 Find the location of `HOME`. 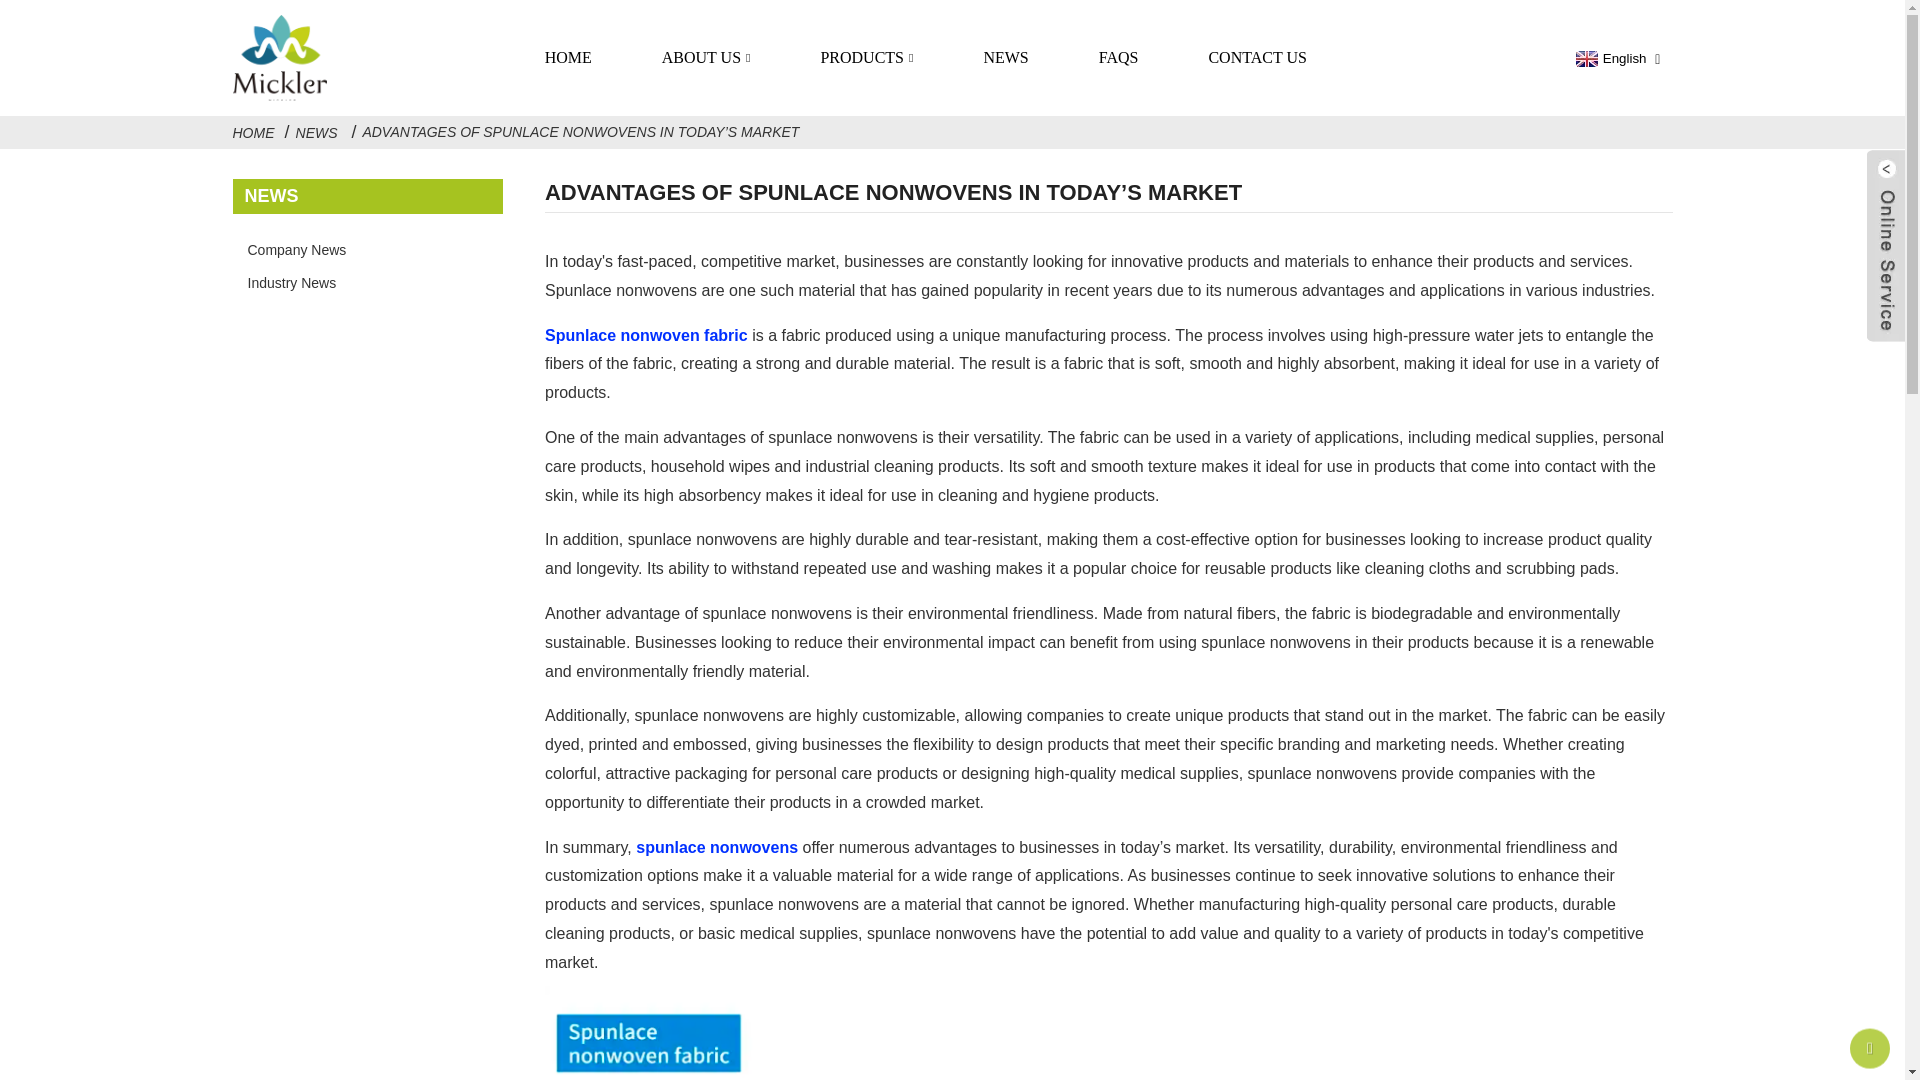

HOME is located at coordinates (568, 58).